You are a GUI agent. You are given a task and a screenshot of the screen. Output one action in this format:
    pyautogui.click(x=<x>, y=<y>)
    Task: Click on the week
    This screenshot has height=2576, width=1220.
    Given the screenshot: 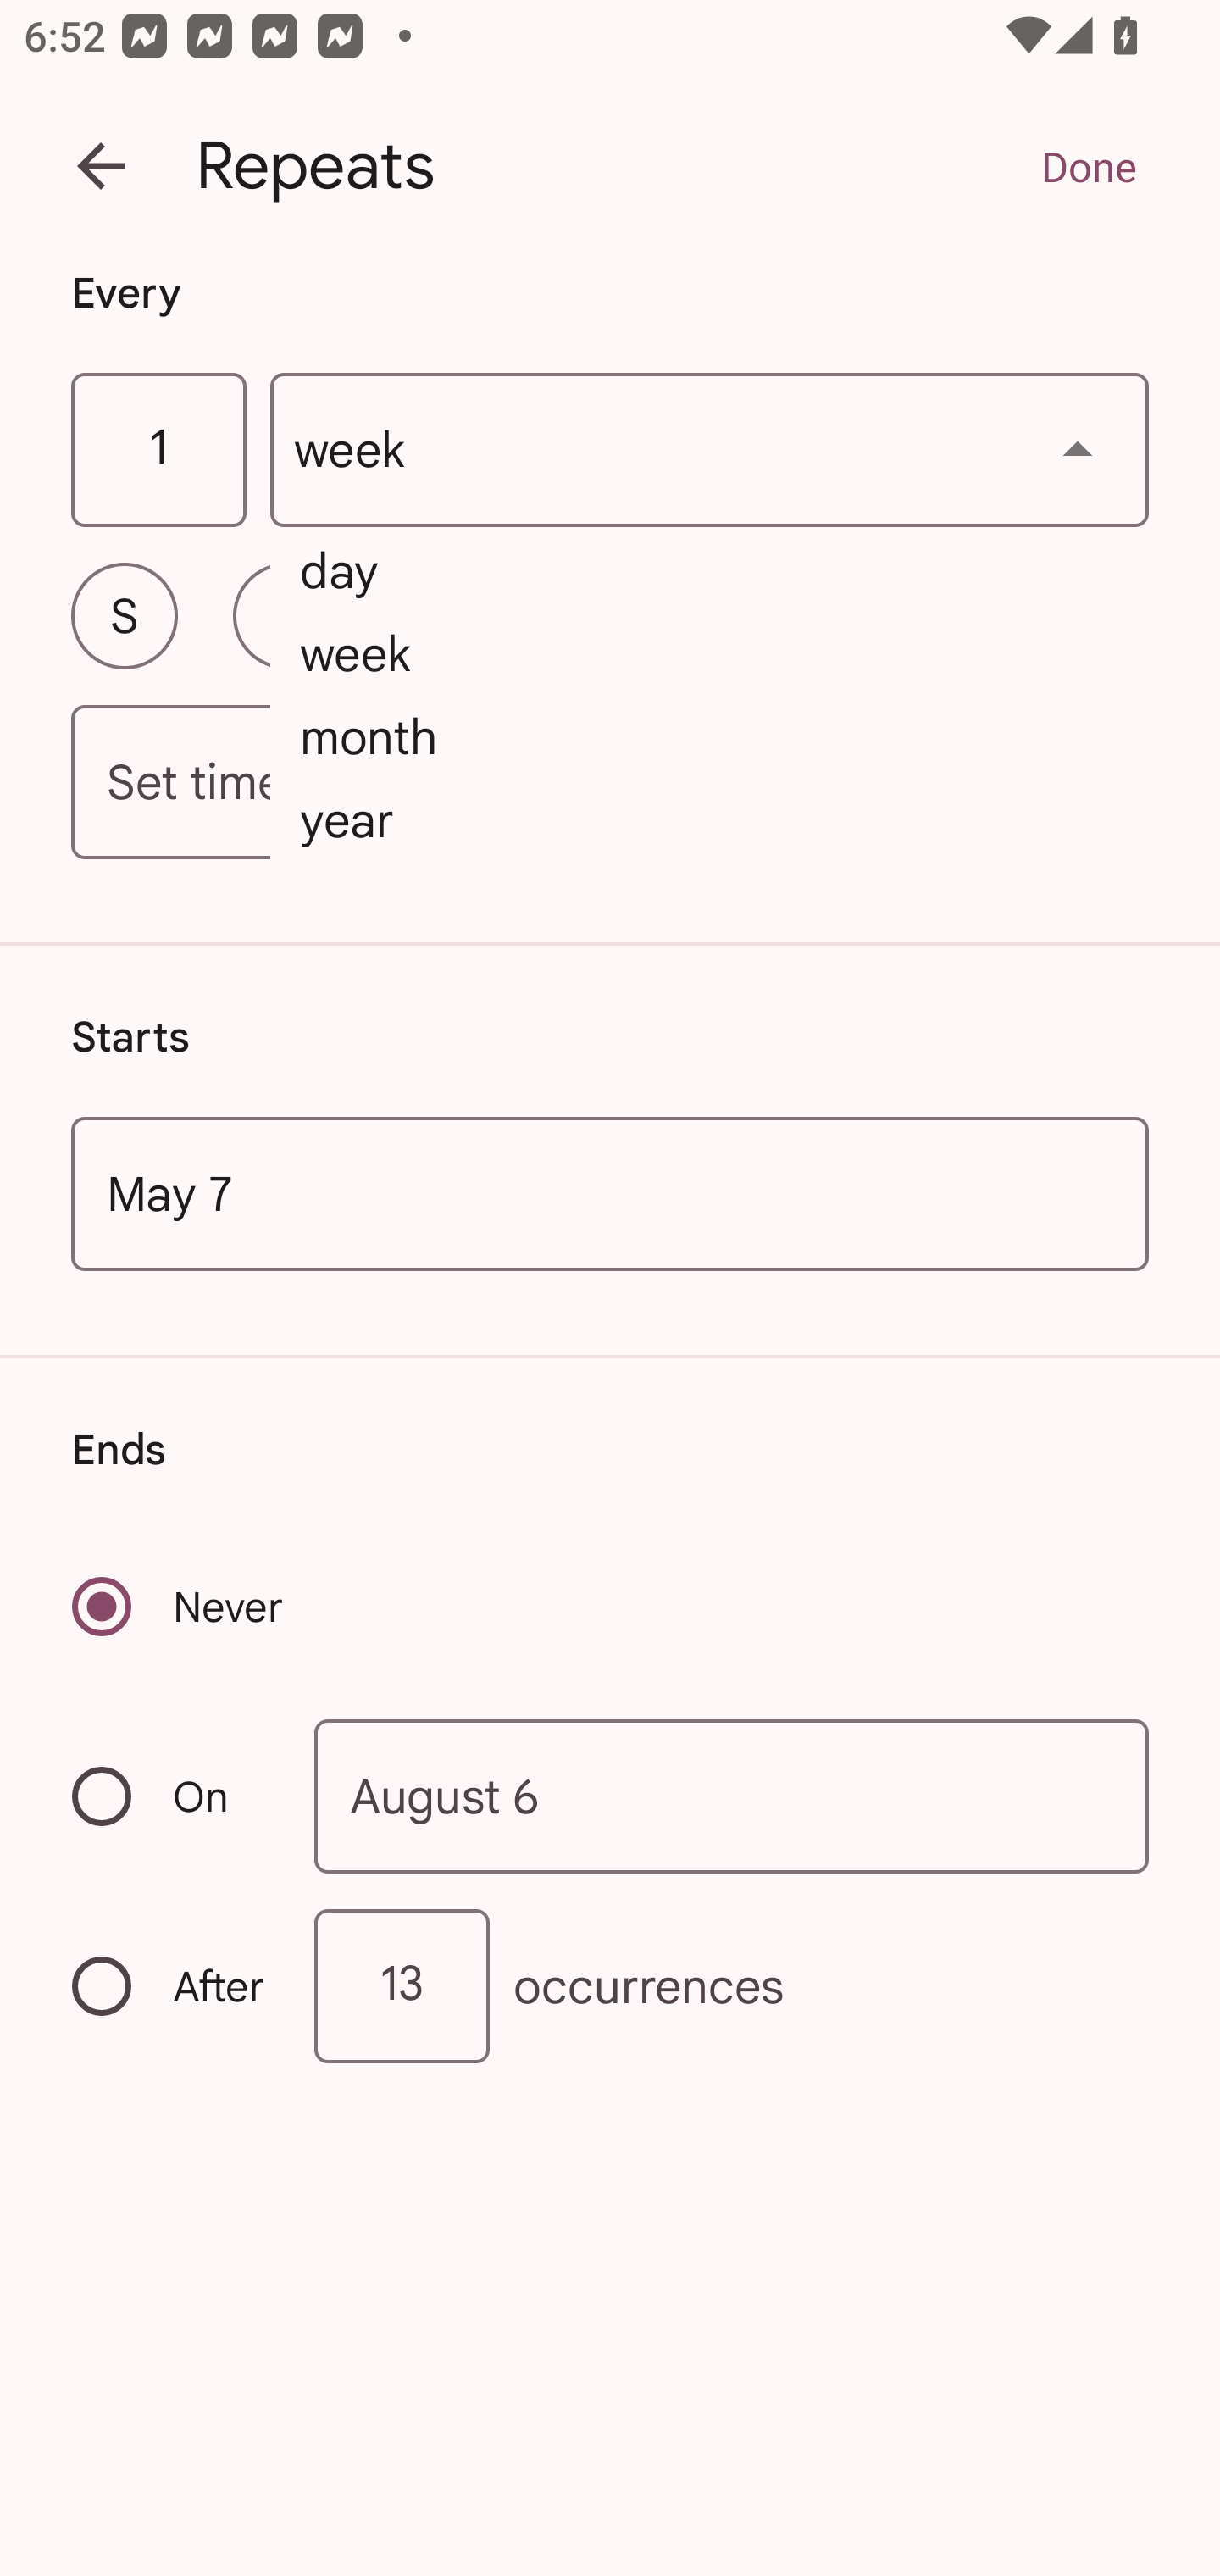 What is the action you would take?
    pyautogui.click(x=710, y=451)
    